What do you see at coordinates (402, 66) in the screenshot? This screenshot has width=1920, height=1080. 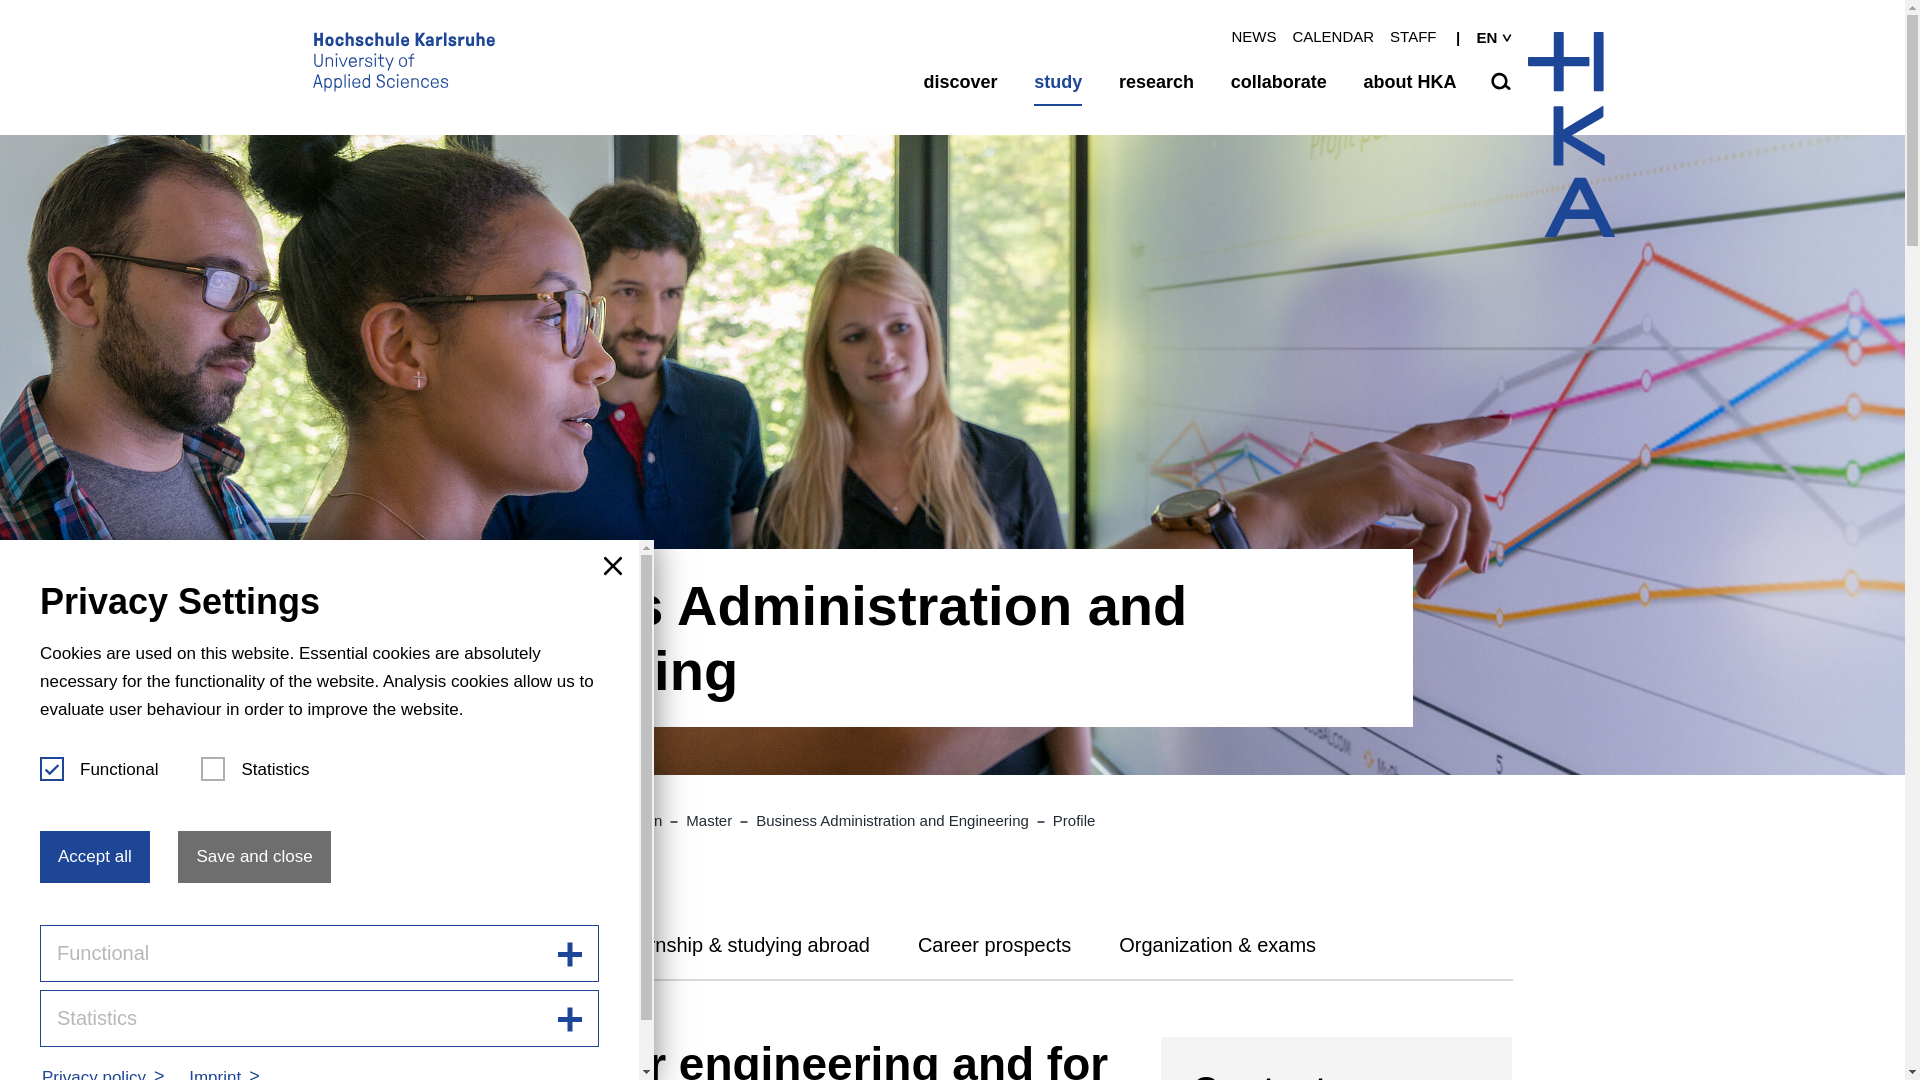 I see `Hochschule Karlsruhe - University of Applied Sciences` at bounding box center [402, 66].